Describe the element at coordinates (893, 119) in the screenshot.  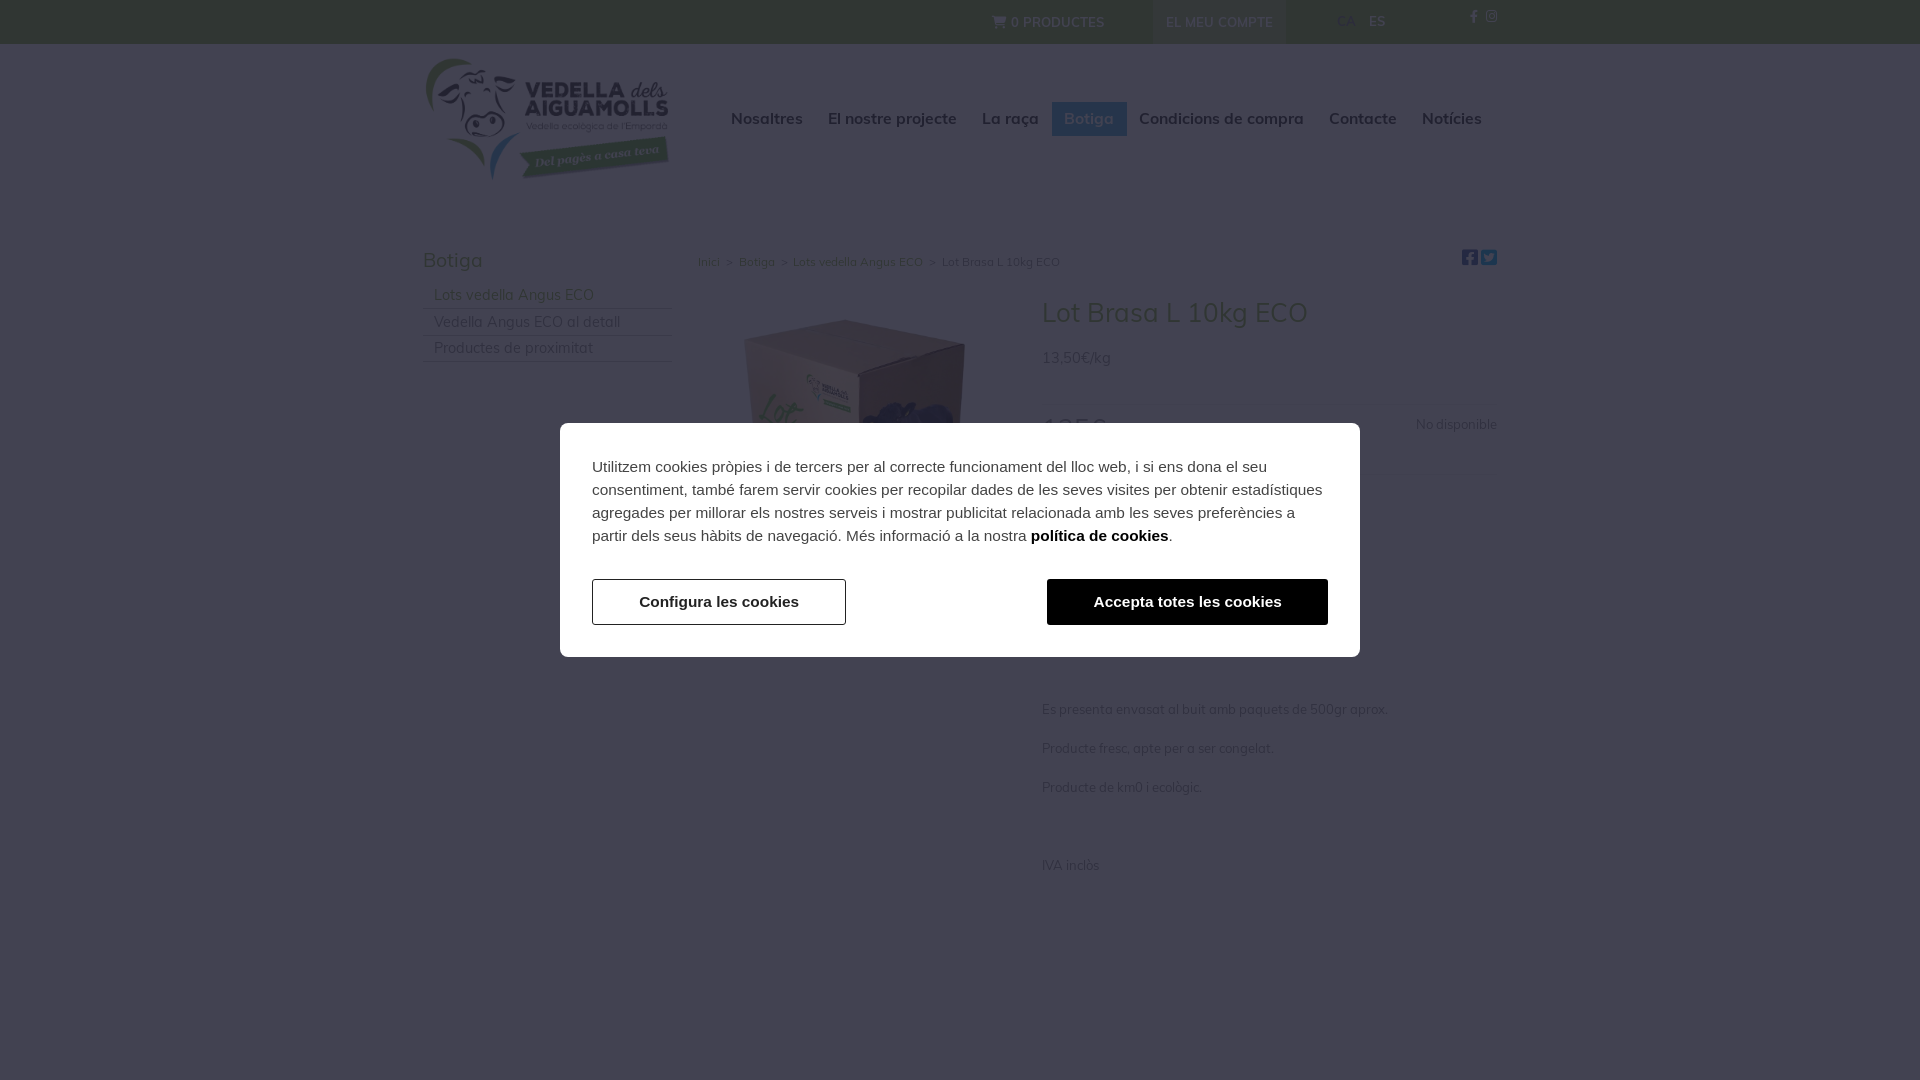
I see `El nostre projecte` at that location.